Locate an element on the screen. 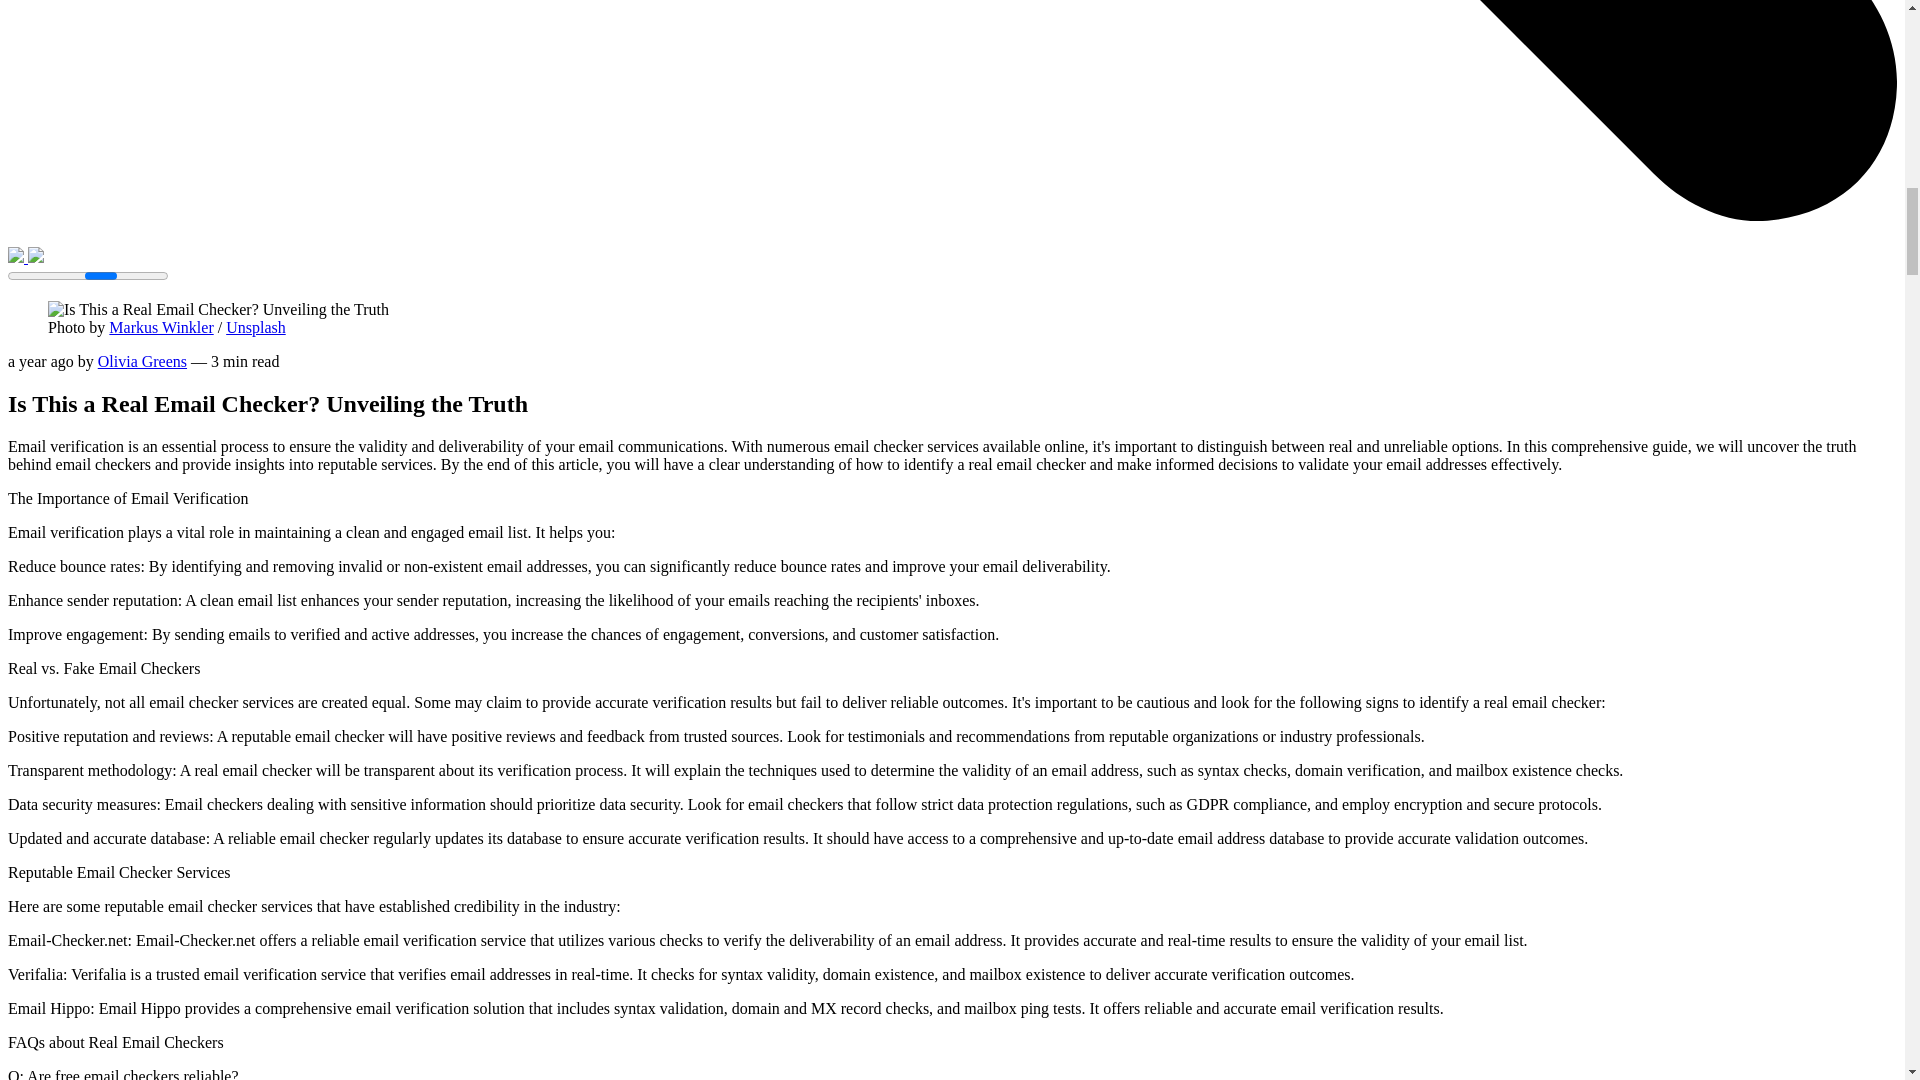 The height and width of the screenshot is (1080, 1920). Olivia Greens is located at coordinates (142, 362).